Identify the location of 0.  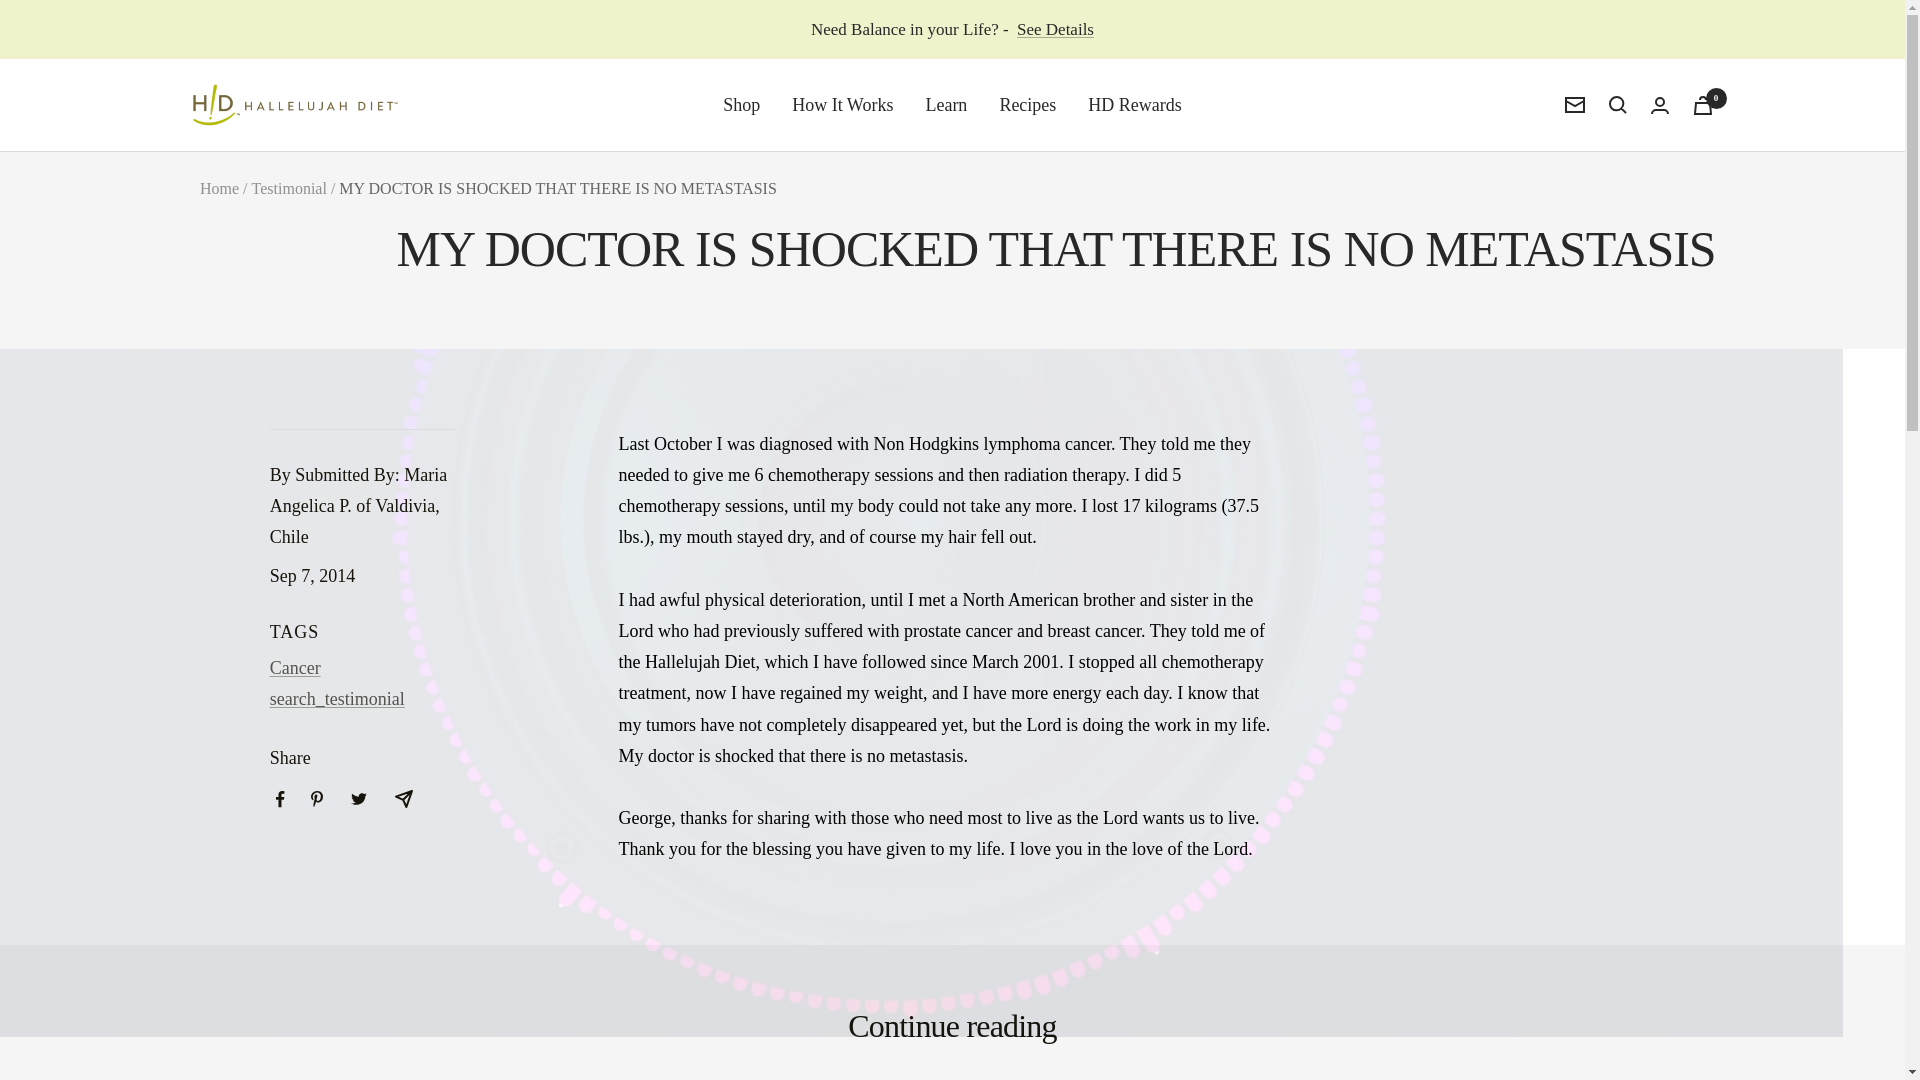
(1702, 105).